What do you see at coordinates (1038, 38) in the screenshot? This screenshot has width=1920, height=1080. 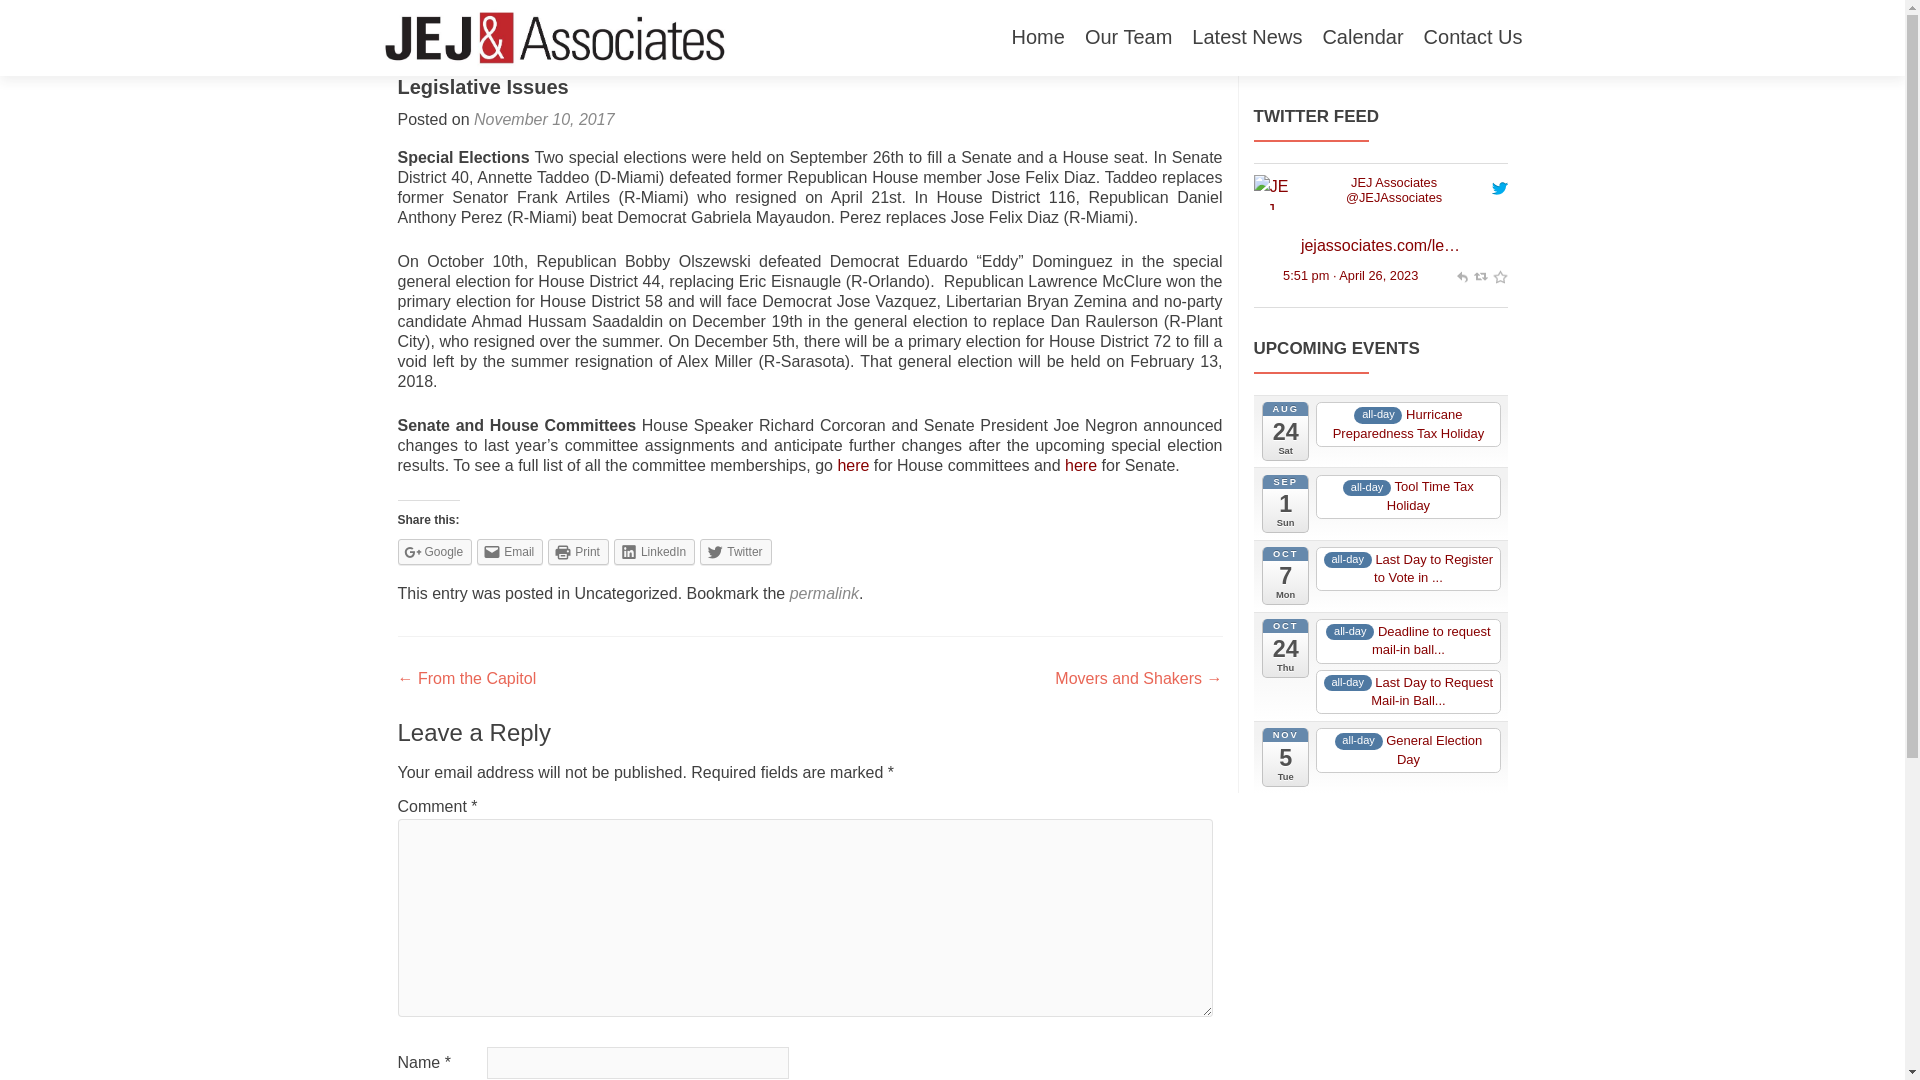 I see `Home` at bounding box center [1038, 38].